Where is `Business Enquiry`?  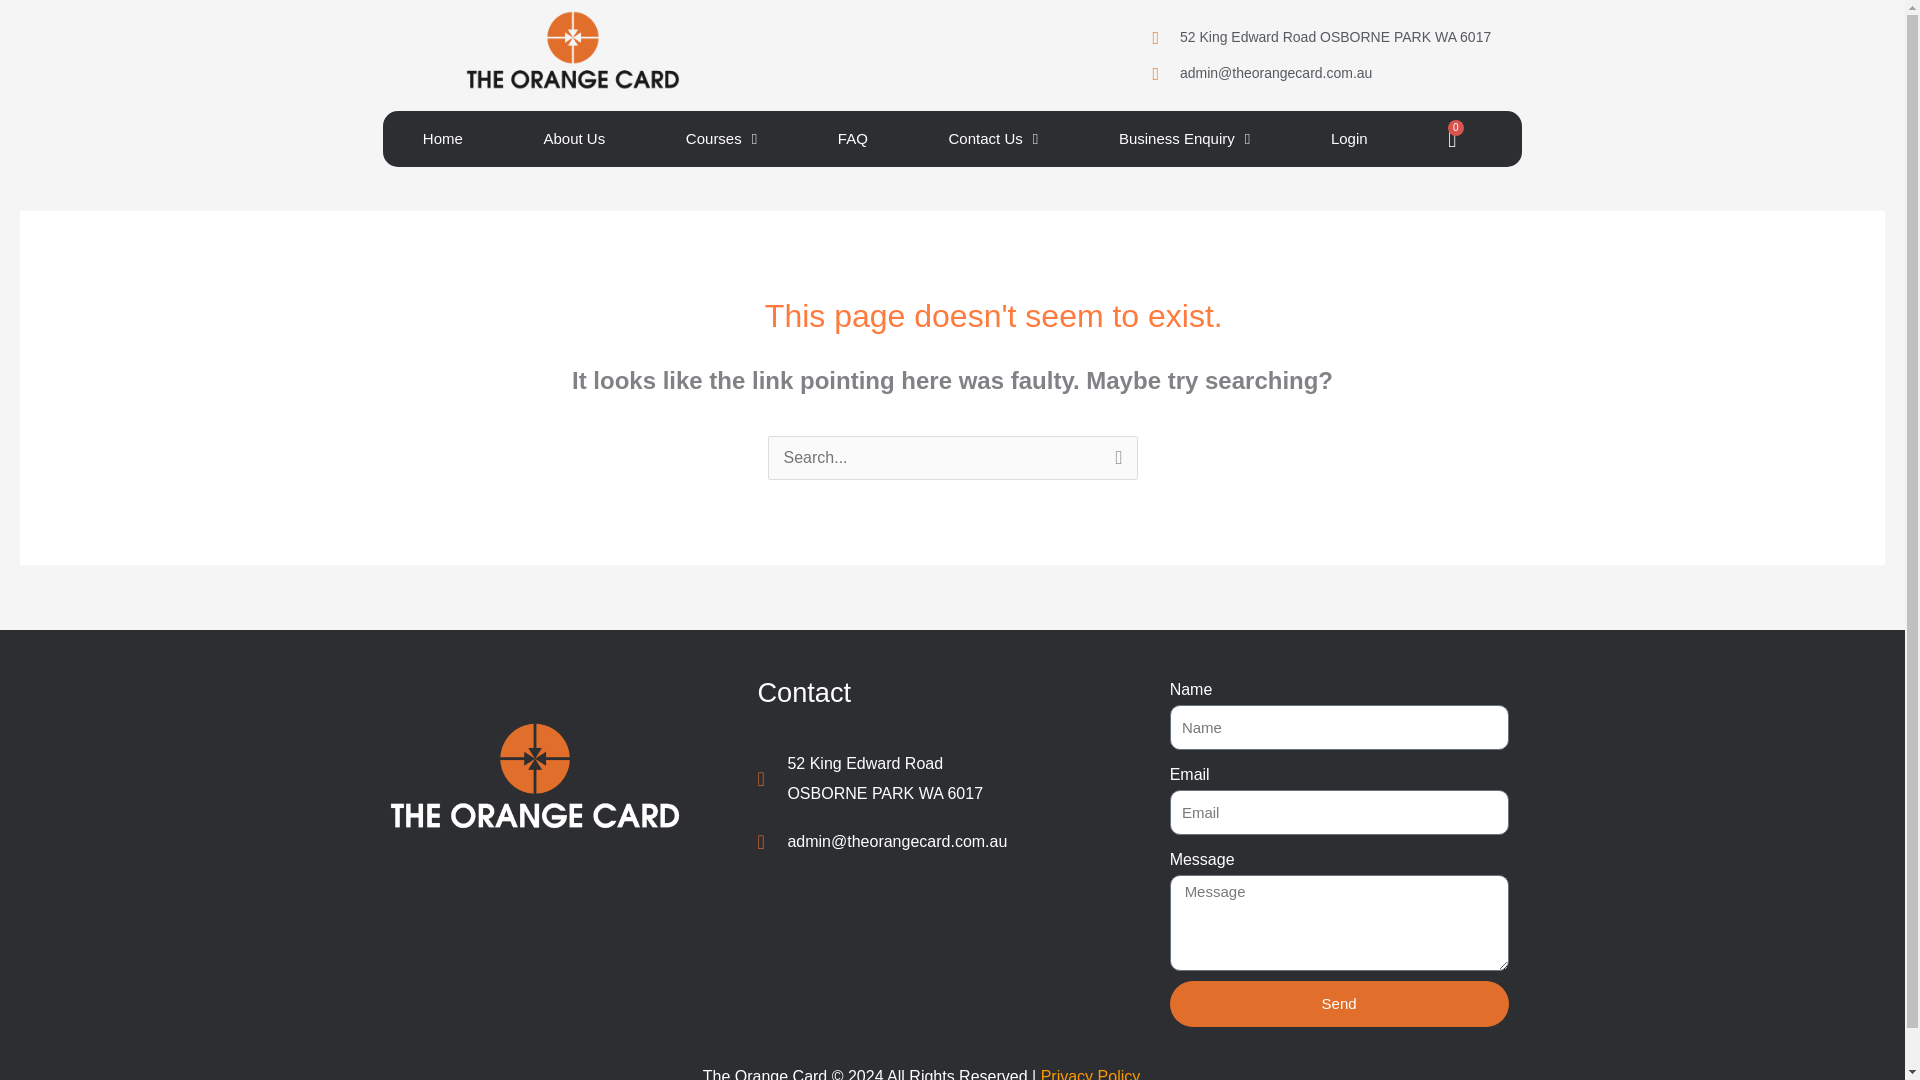 Business Enquiry is located at coordinates (1348, 139).